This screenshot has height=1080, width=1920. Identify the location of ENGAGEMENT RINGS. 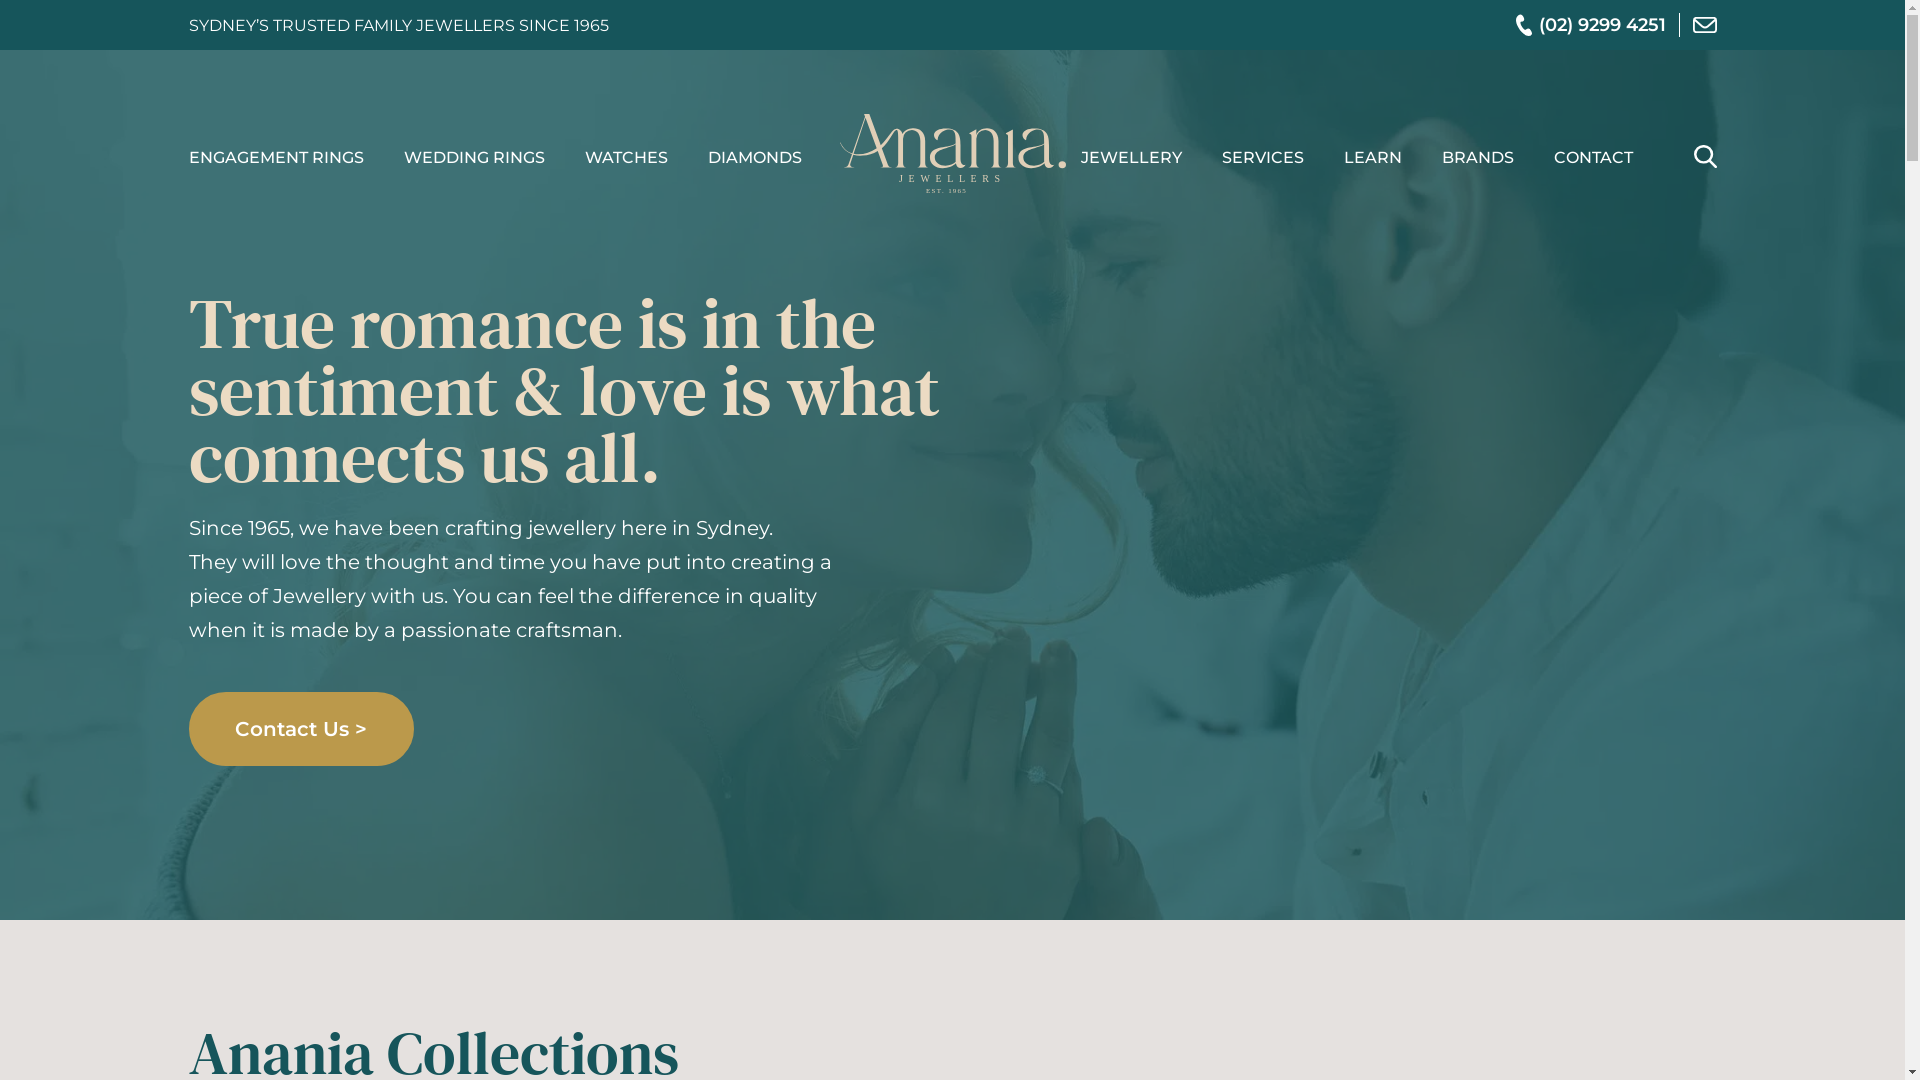
(276, 158).